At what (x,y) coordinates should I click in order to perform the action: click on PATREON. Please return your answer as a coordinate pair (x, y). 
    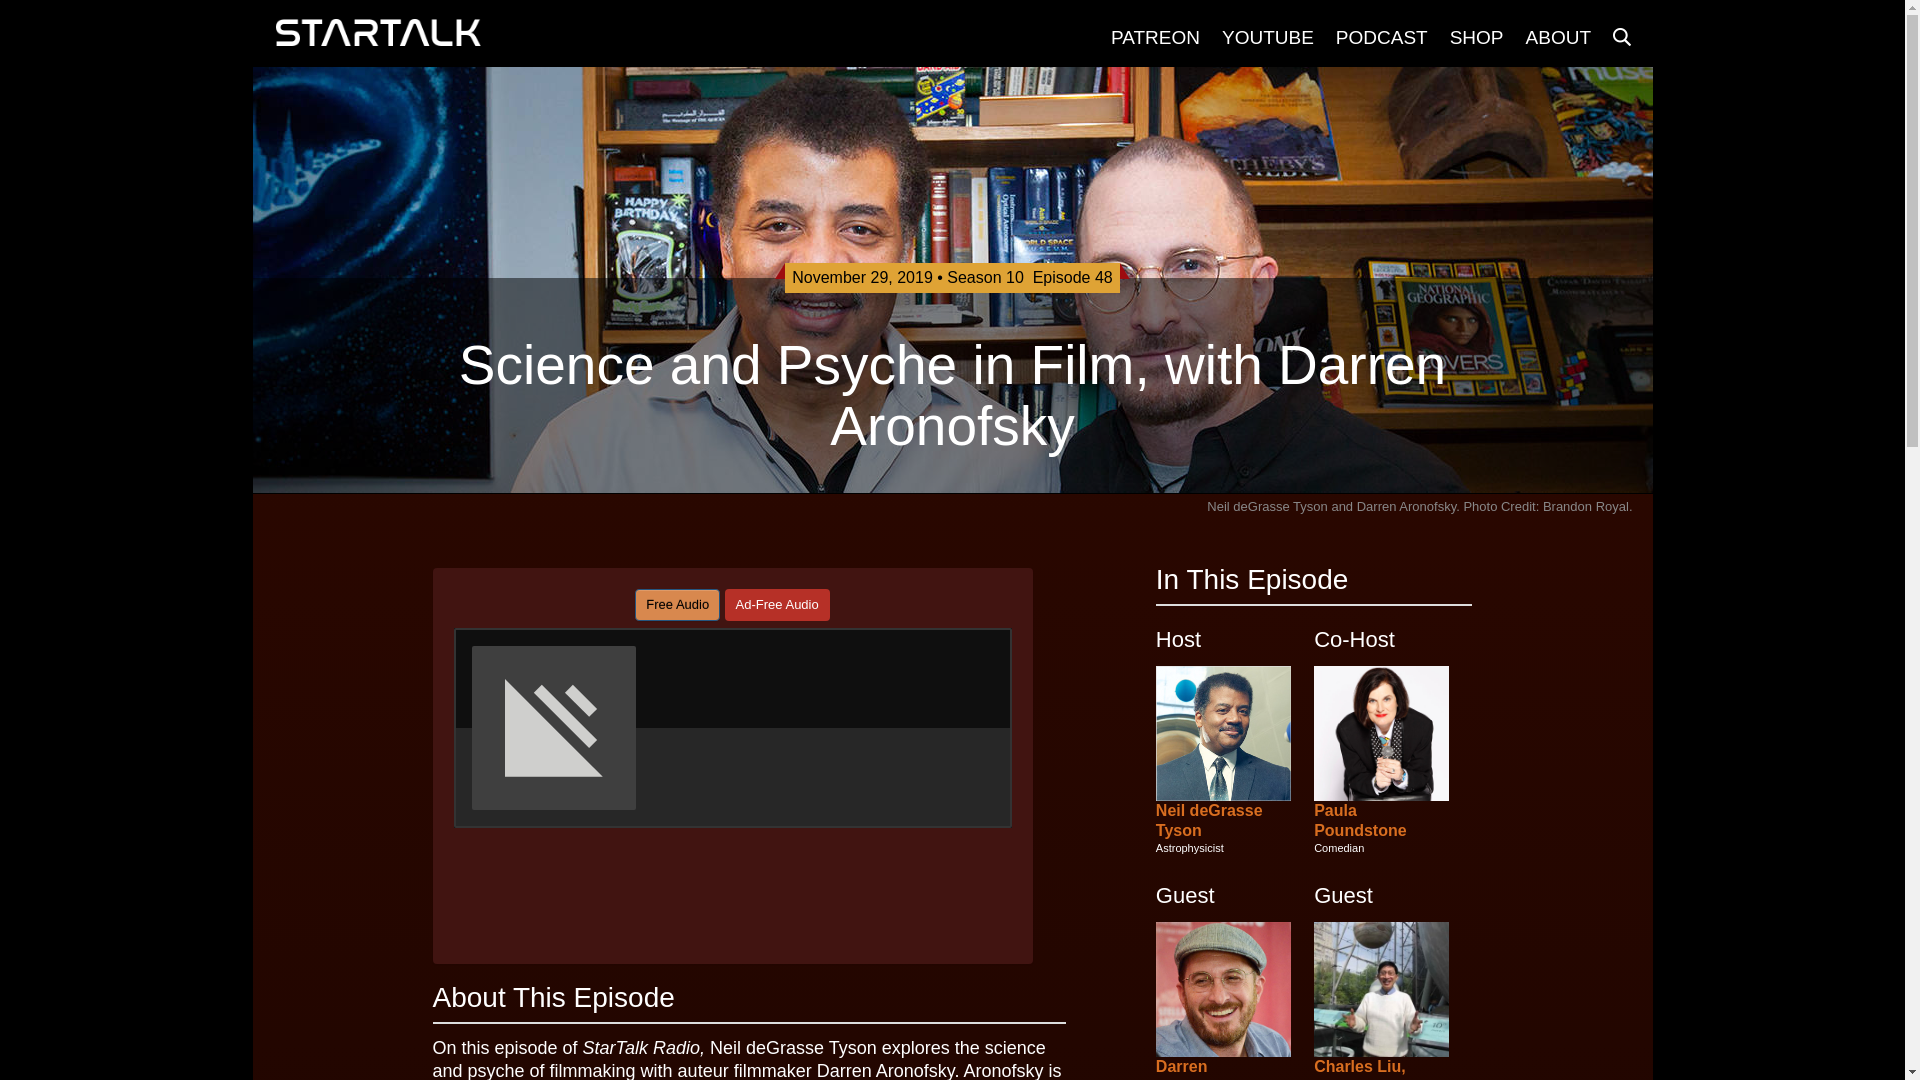
    Looking at the image, I should click on (1154, 37).